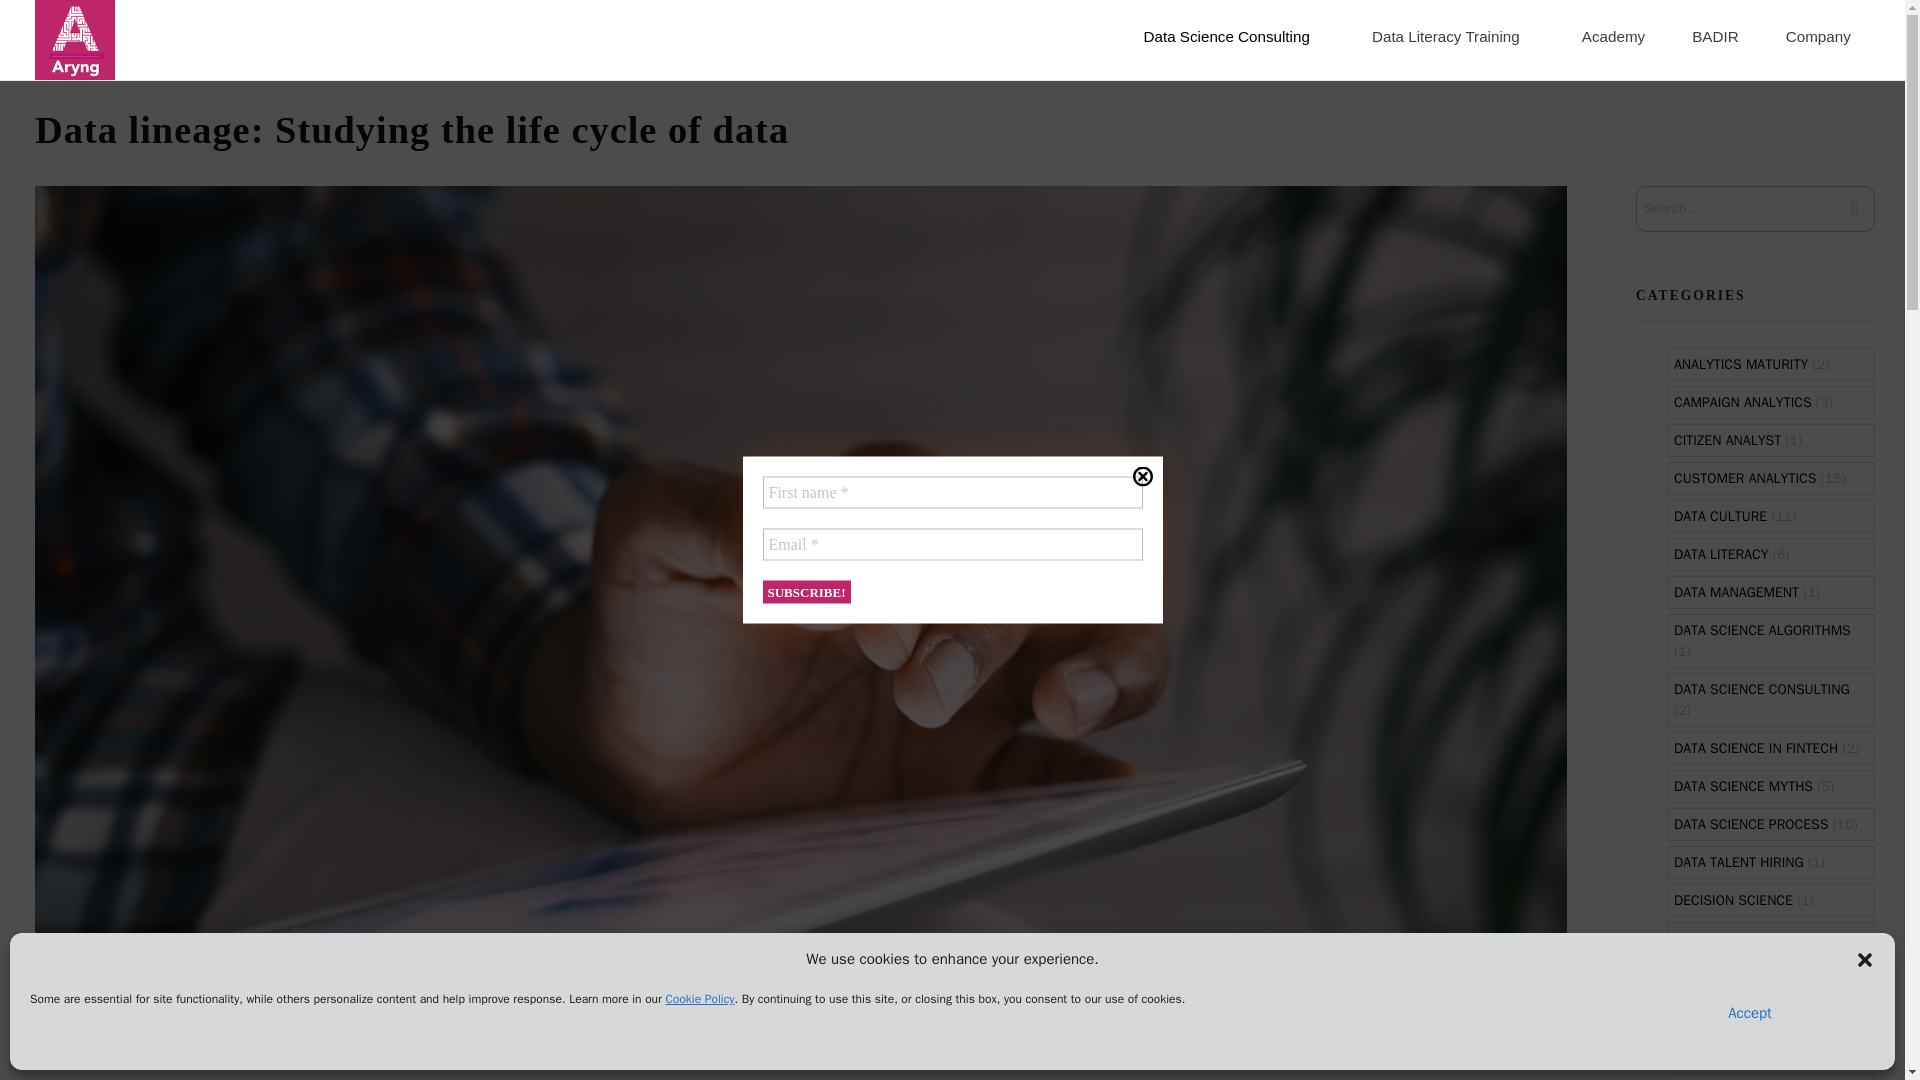 The image size is (1920, 1080). Describe the element at coordinates (806, 590) in the screenshot. I see `Subscribe!` at that location.